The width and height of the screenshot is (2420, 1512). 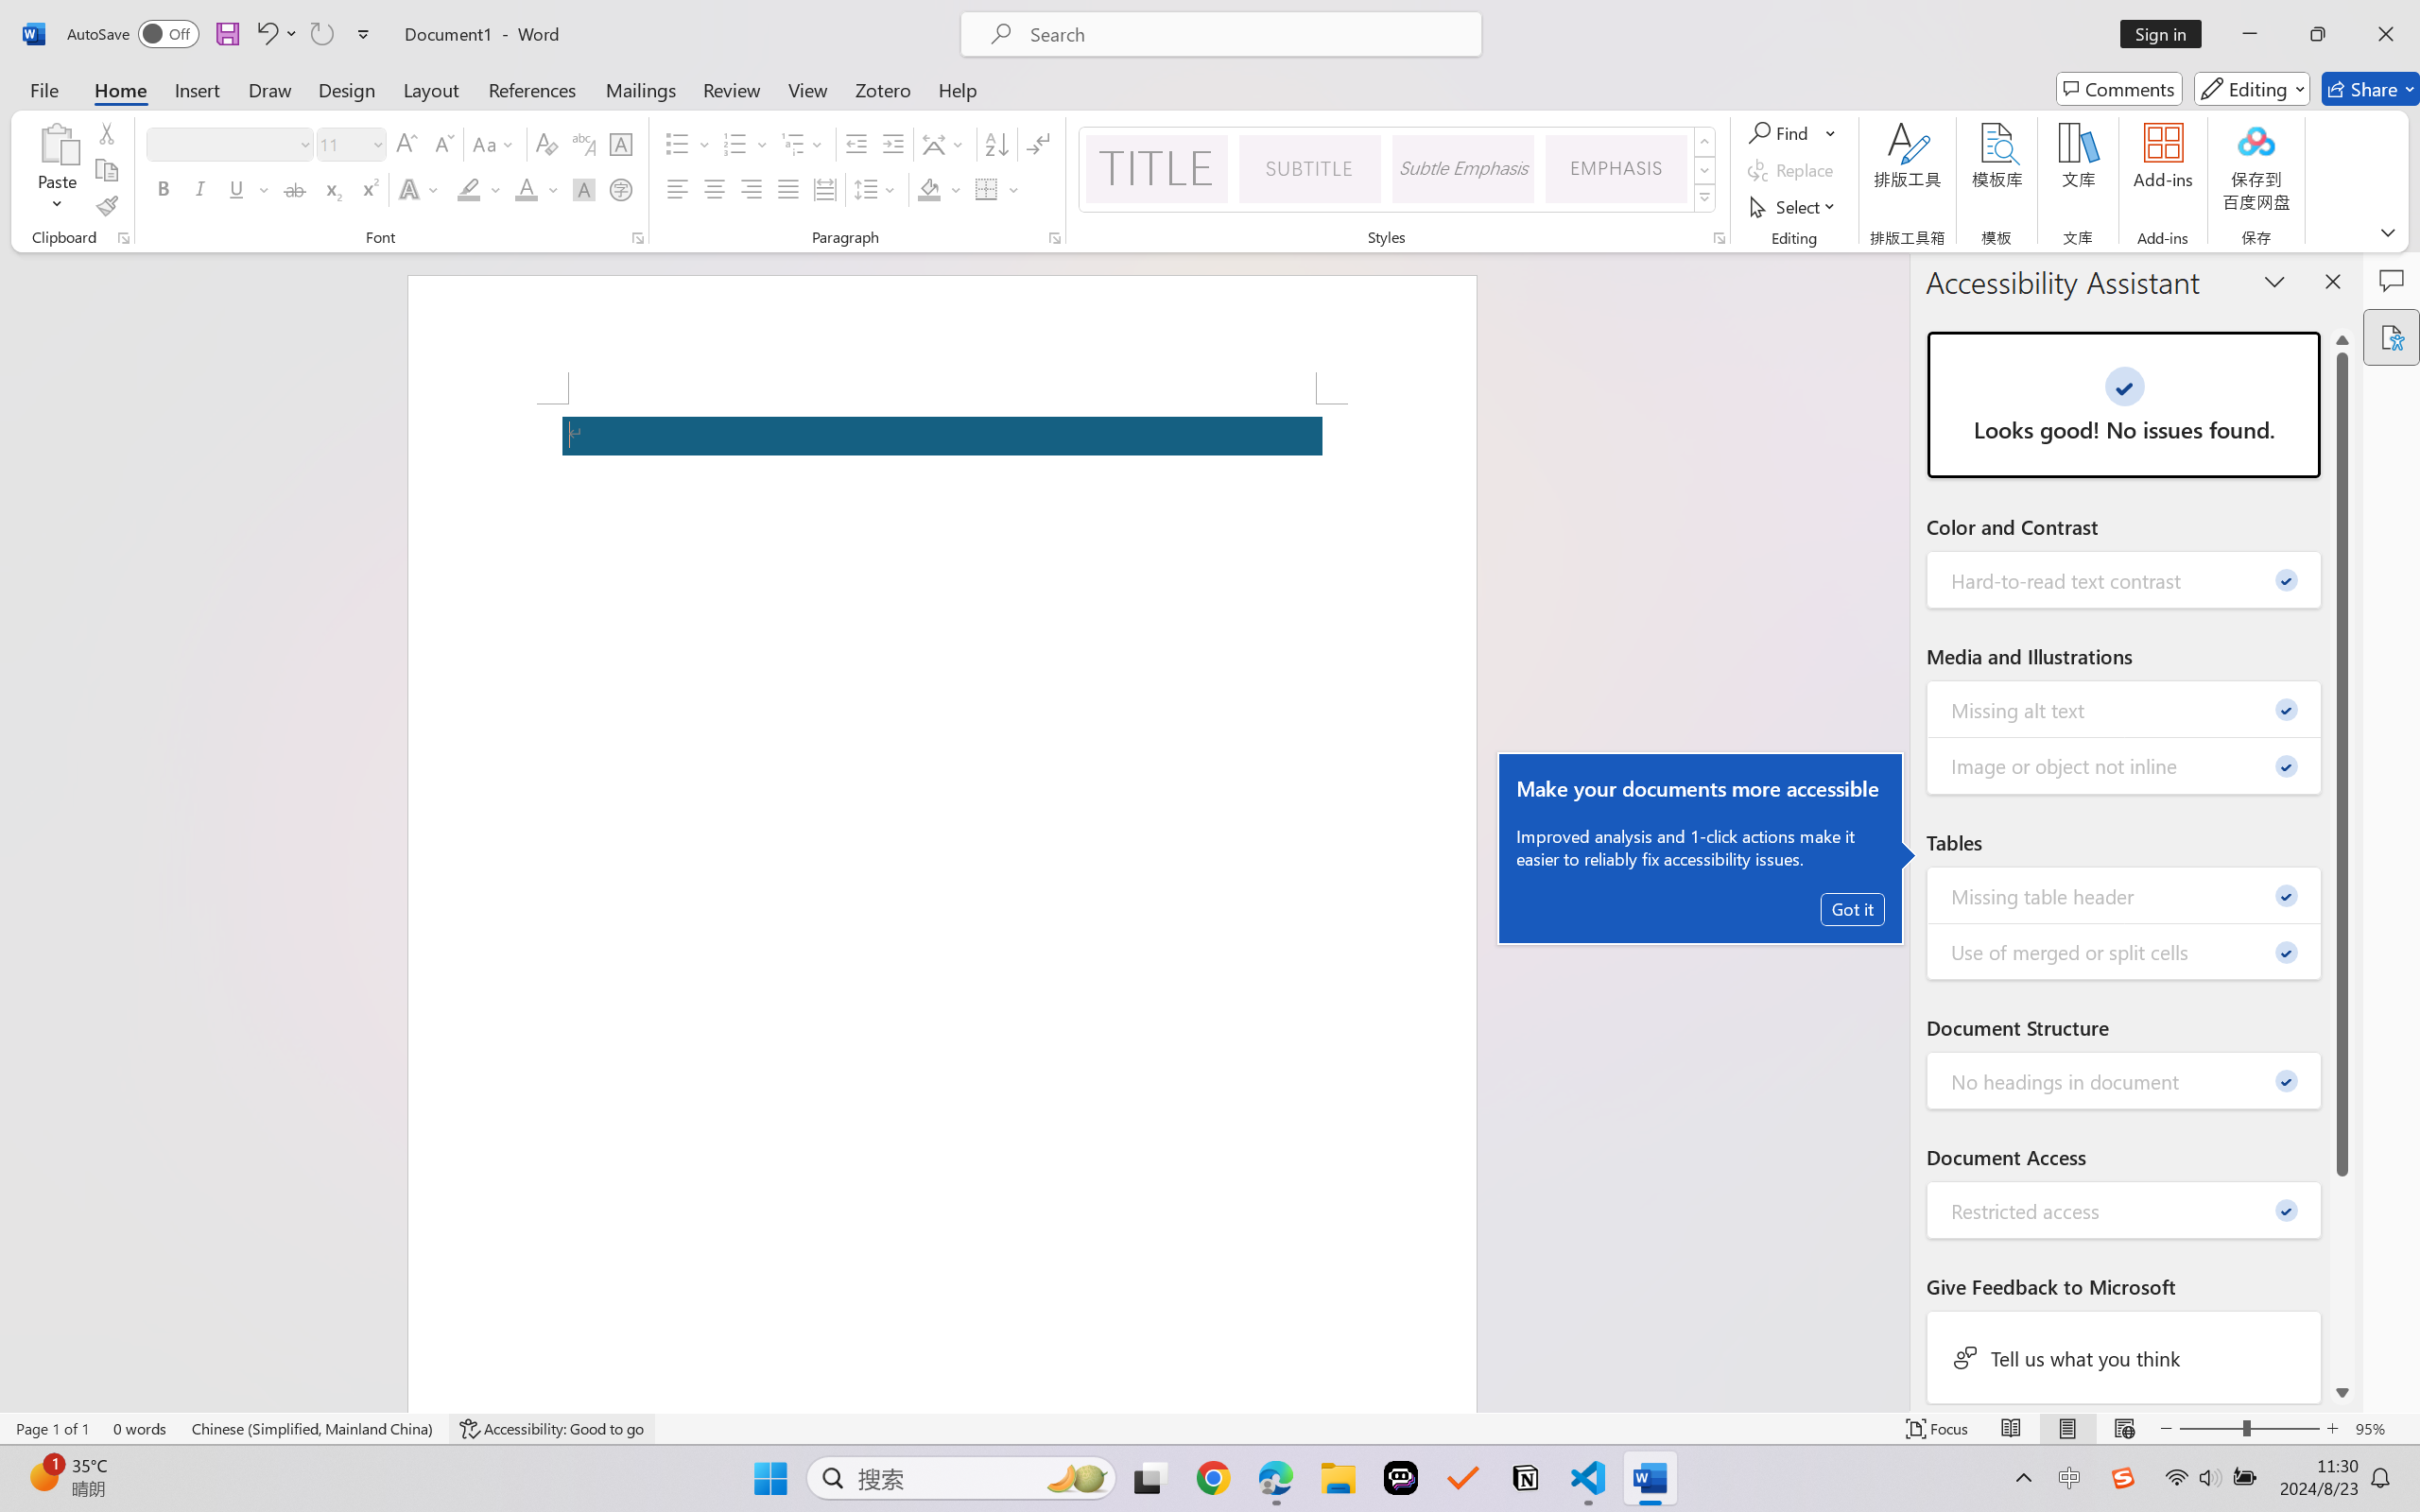 What do you see at coordinates (2125, 896) in the screenshot?
I see `Missing table header - 0` at bounding box center [2125, 896].